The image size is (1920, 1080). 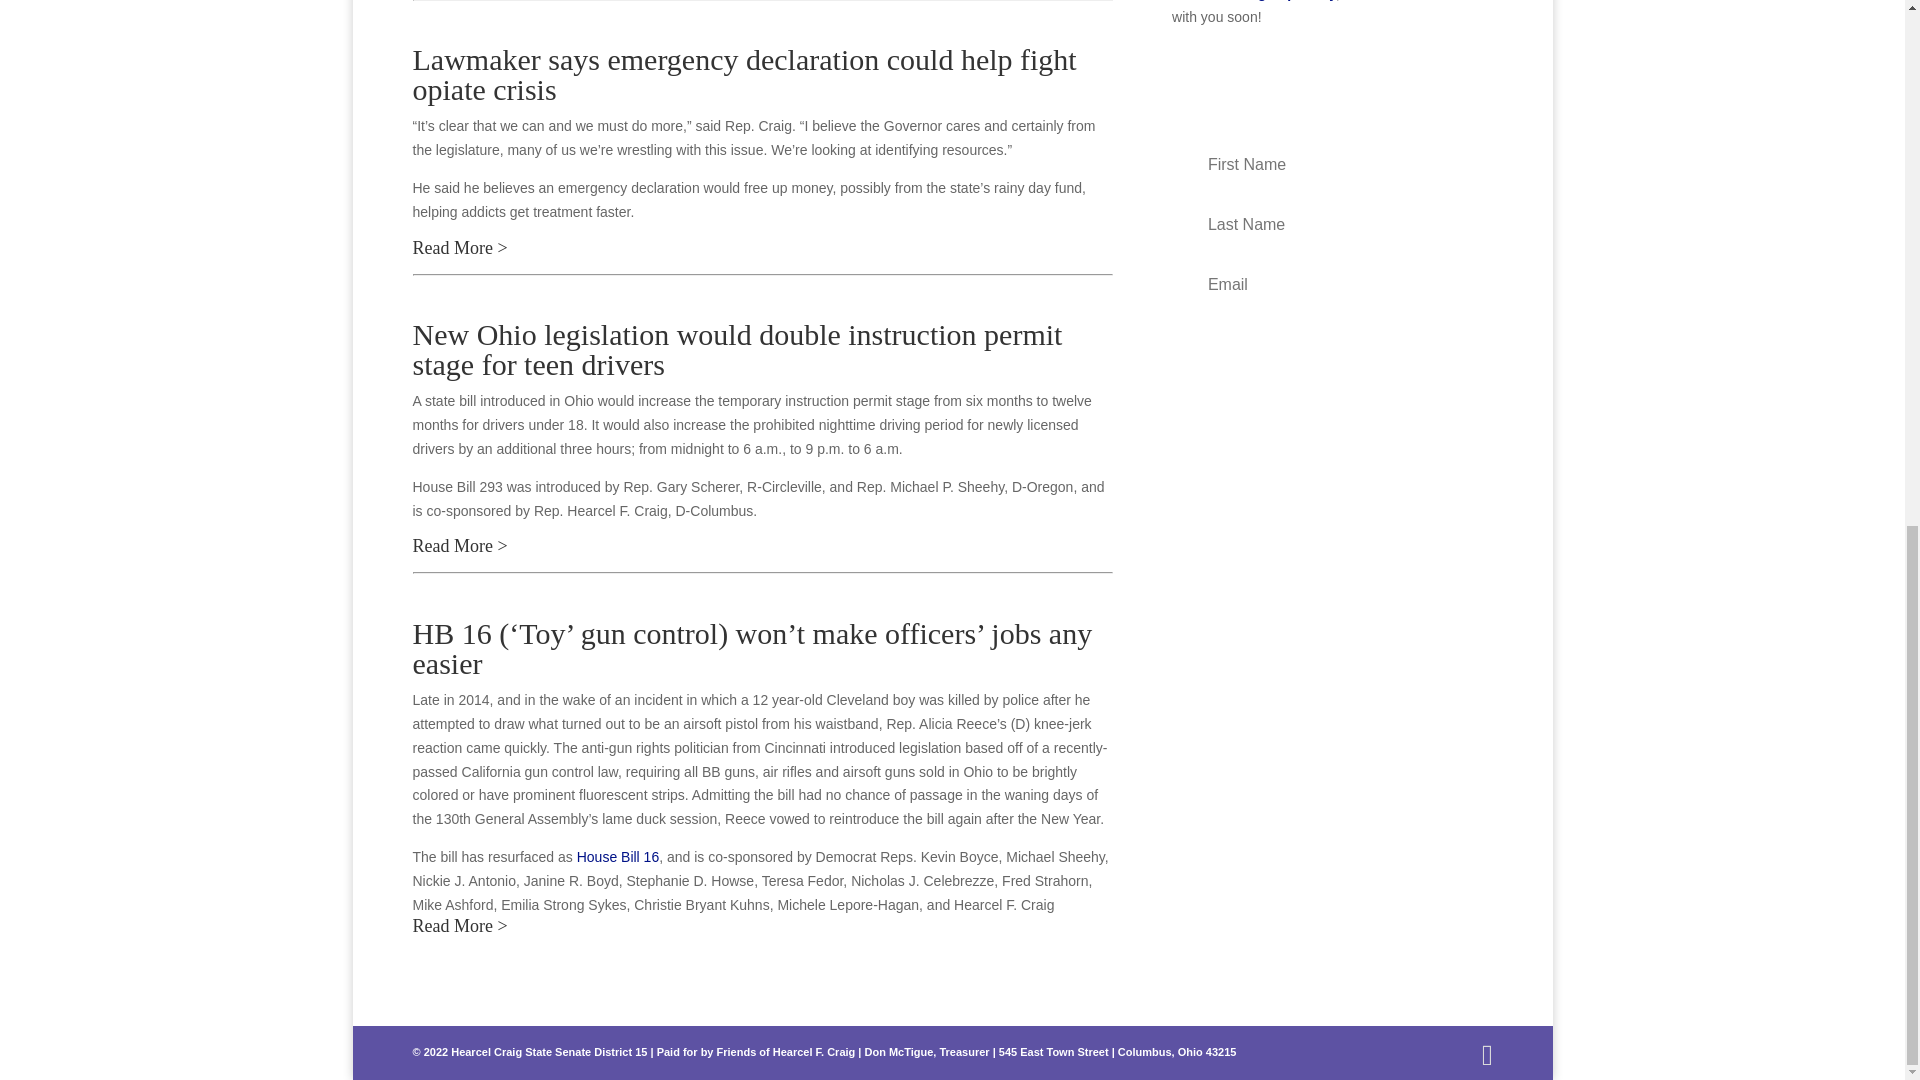 What do you see at coordinates (618, 856) in the screenshot?
I see `House Bill 16` at bounding box center [618, 856].